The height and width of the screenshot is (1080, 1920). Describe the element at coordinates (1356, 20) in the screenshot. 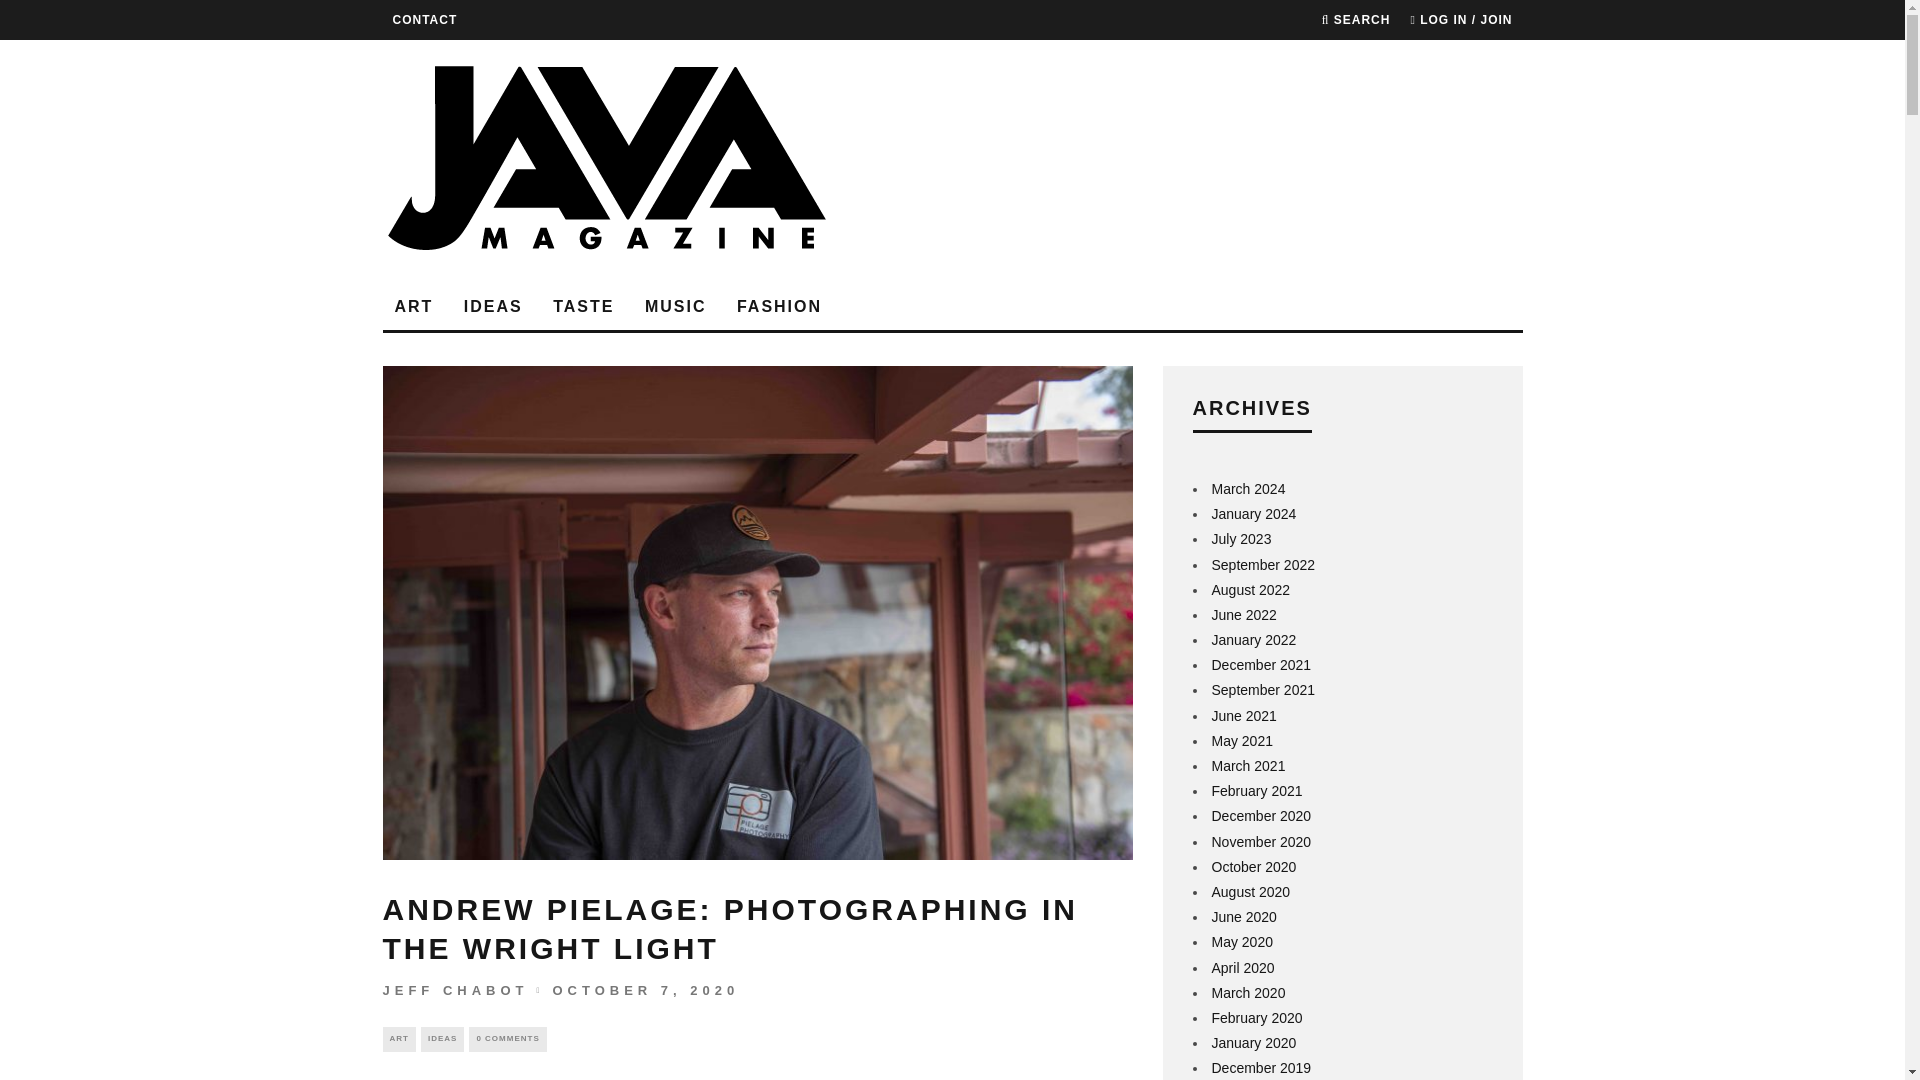

I see `Search` at that location.